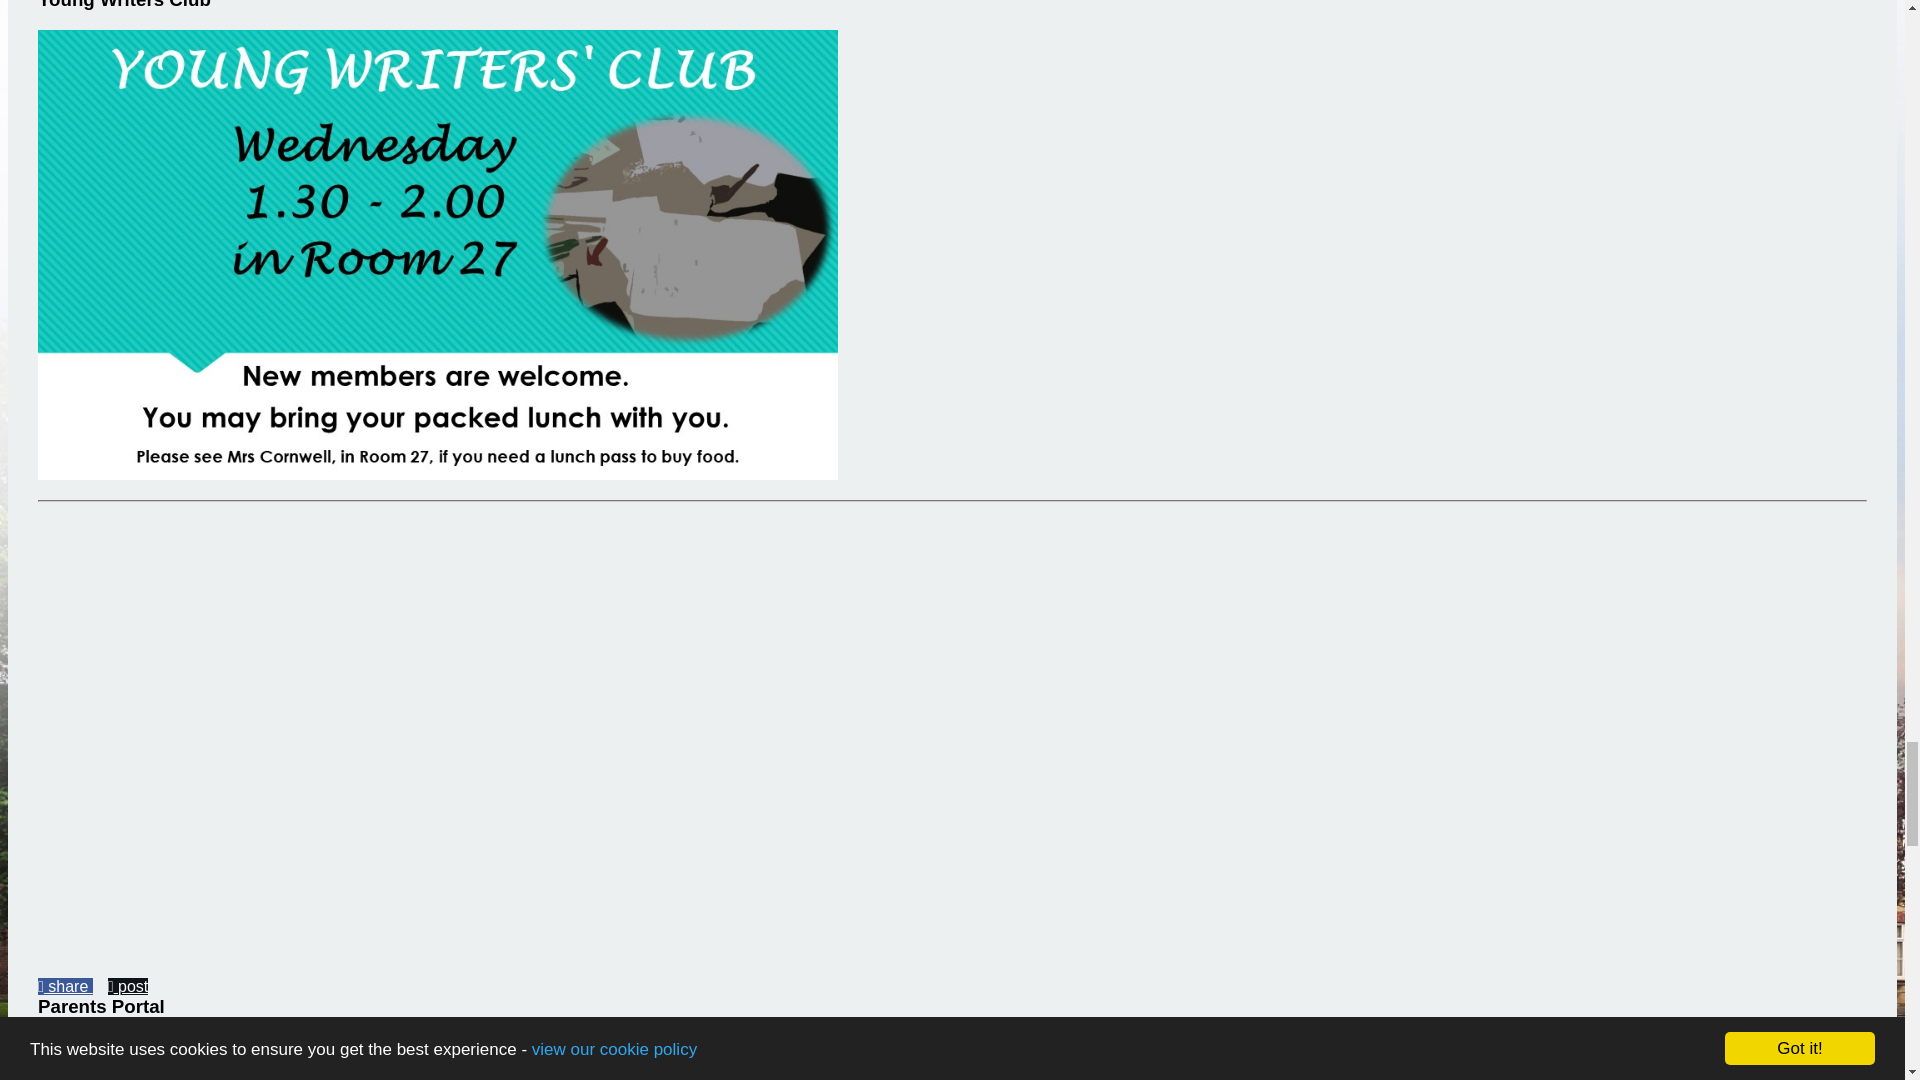  I want to click on Share on Facebook, so click(65, 986).